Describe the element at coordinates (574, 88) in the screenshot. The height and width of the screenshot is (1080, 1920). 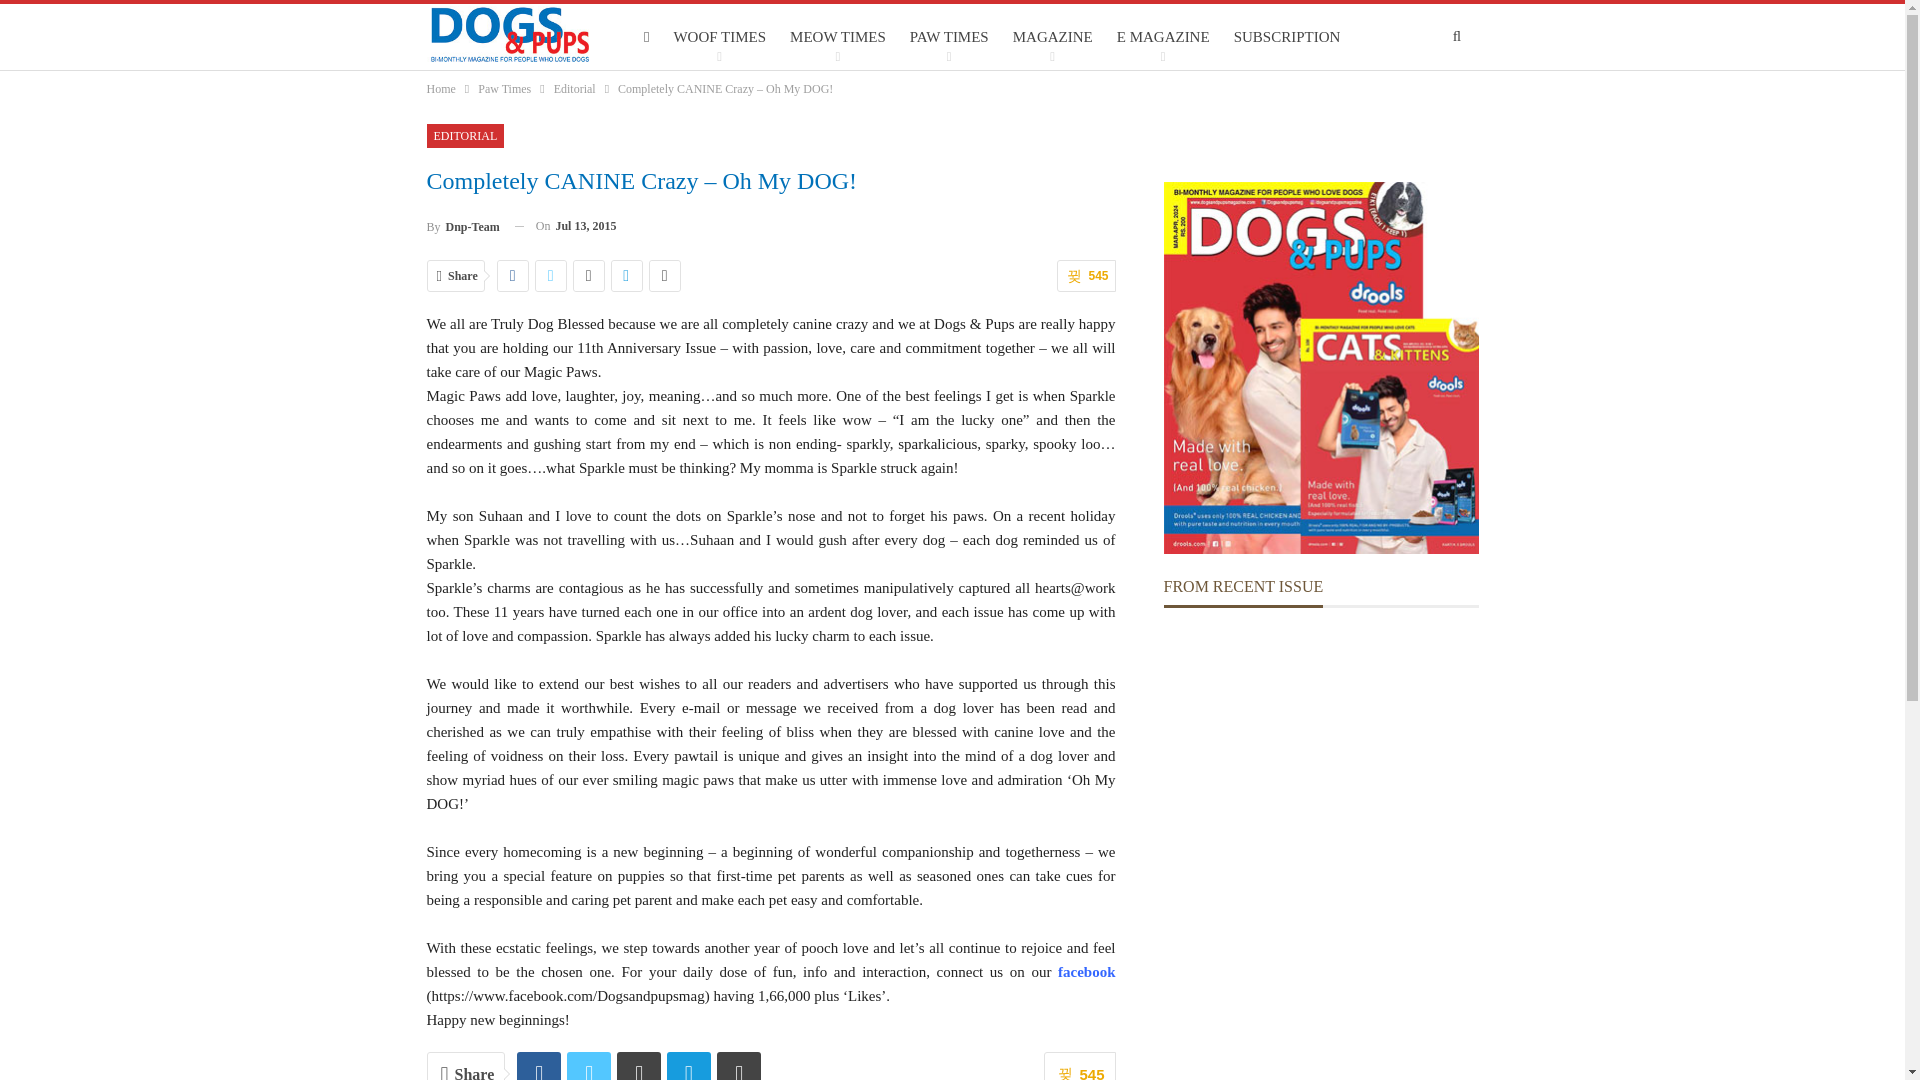
I see `Editorial` at that location.